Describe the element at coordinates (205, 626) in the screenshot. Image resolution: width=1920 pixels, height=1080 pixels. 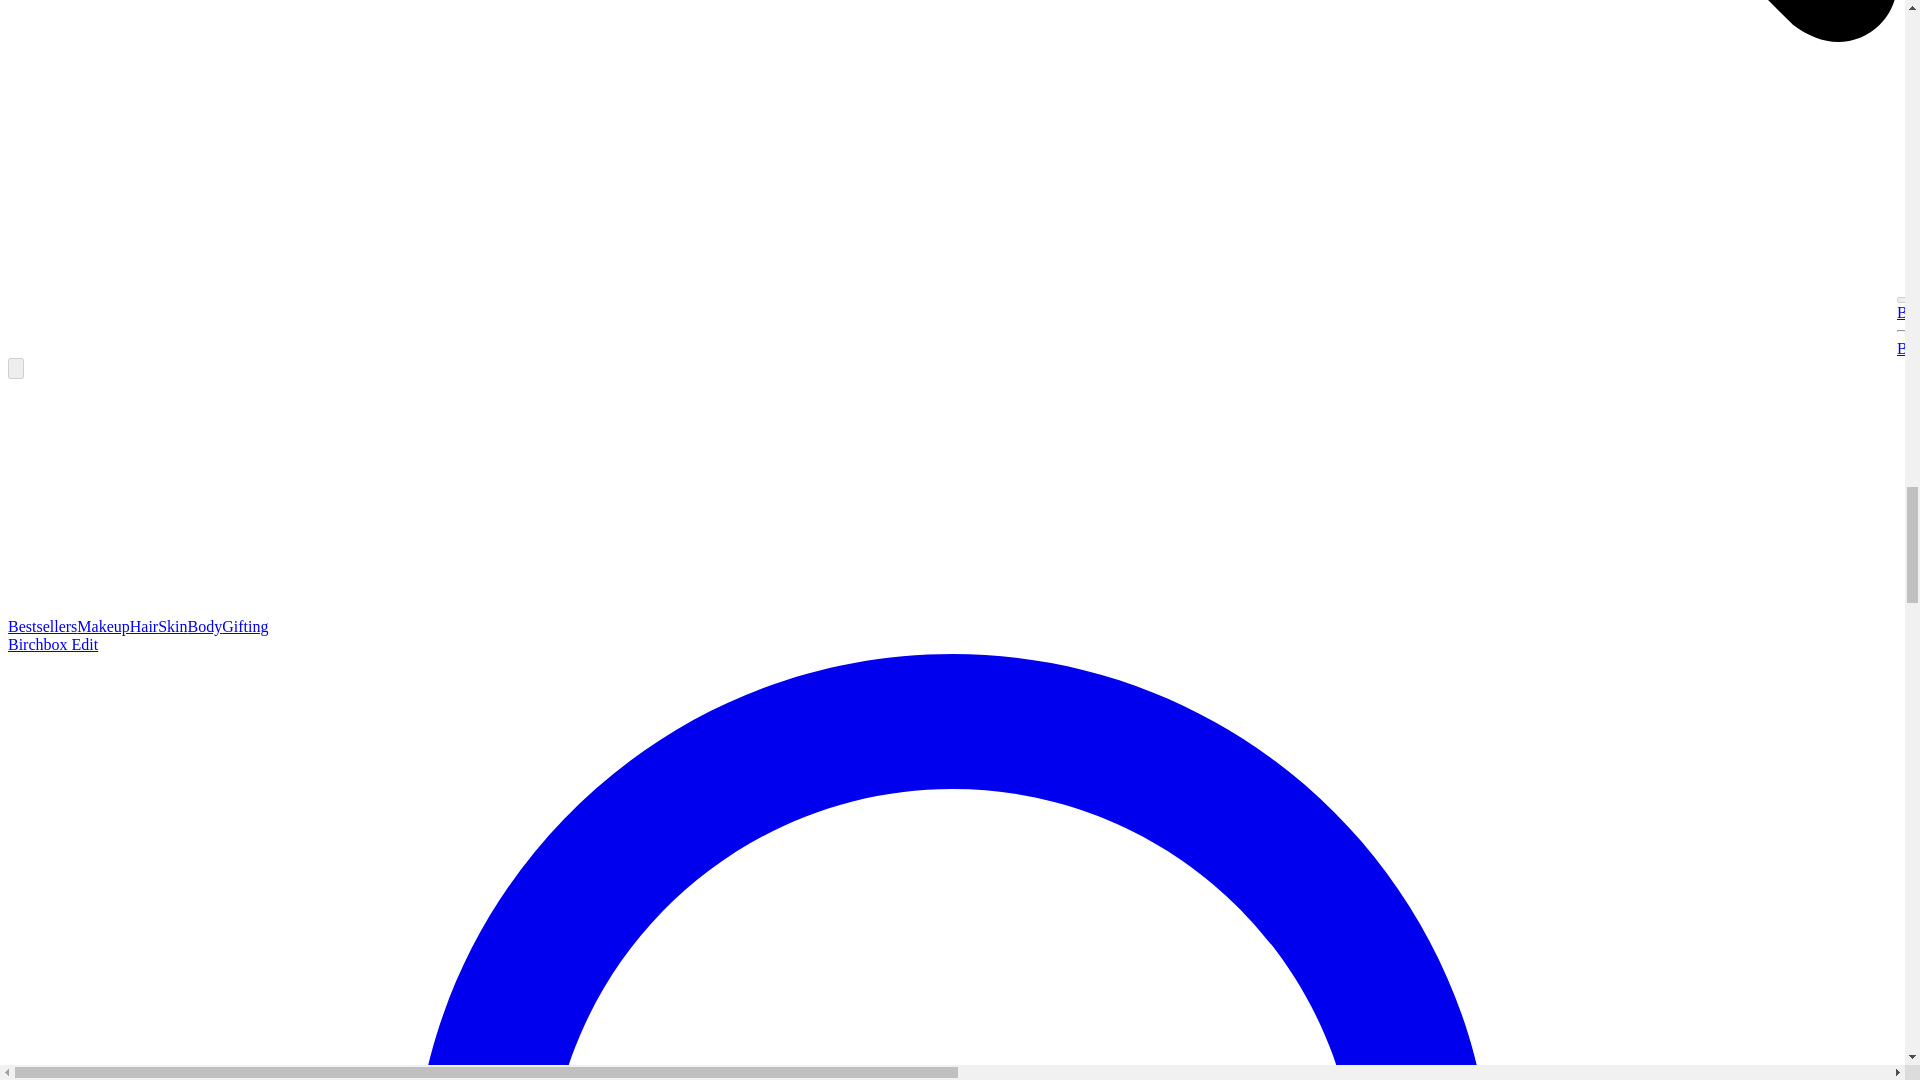
I see `Body` at that location.